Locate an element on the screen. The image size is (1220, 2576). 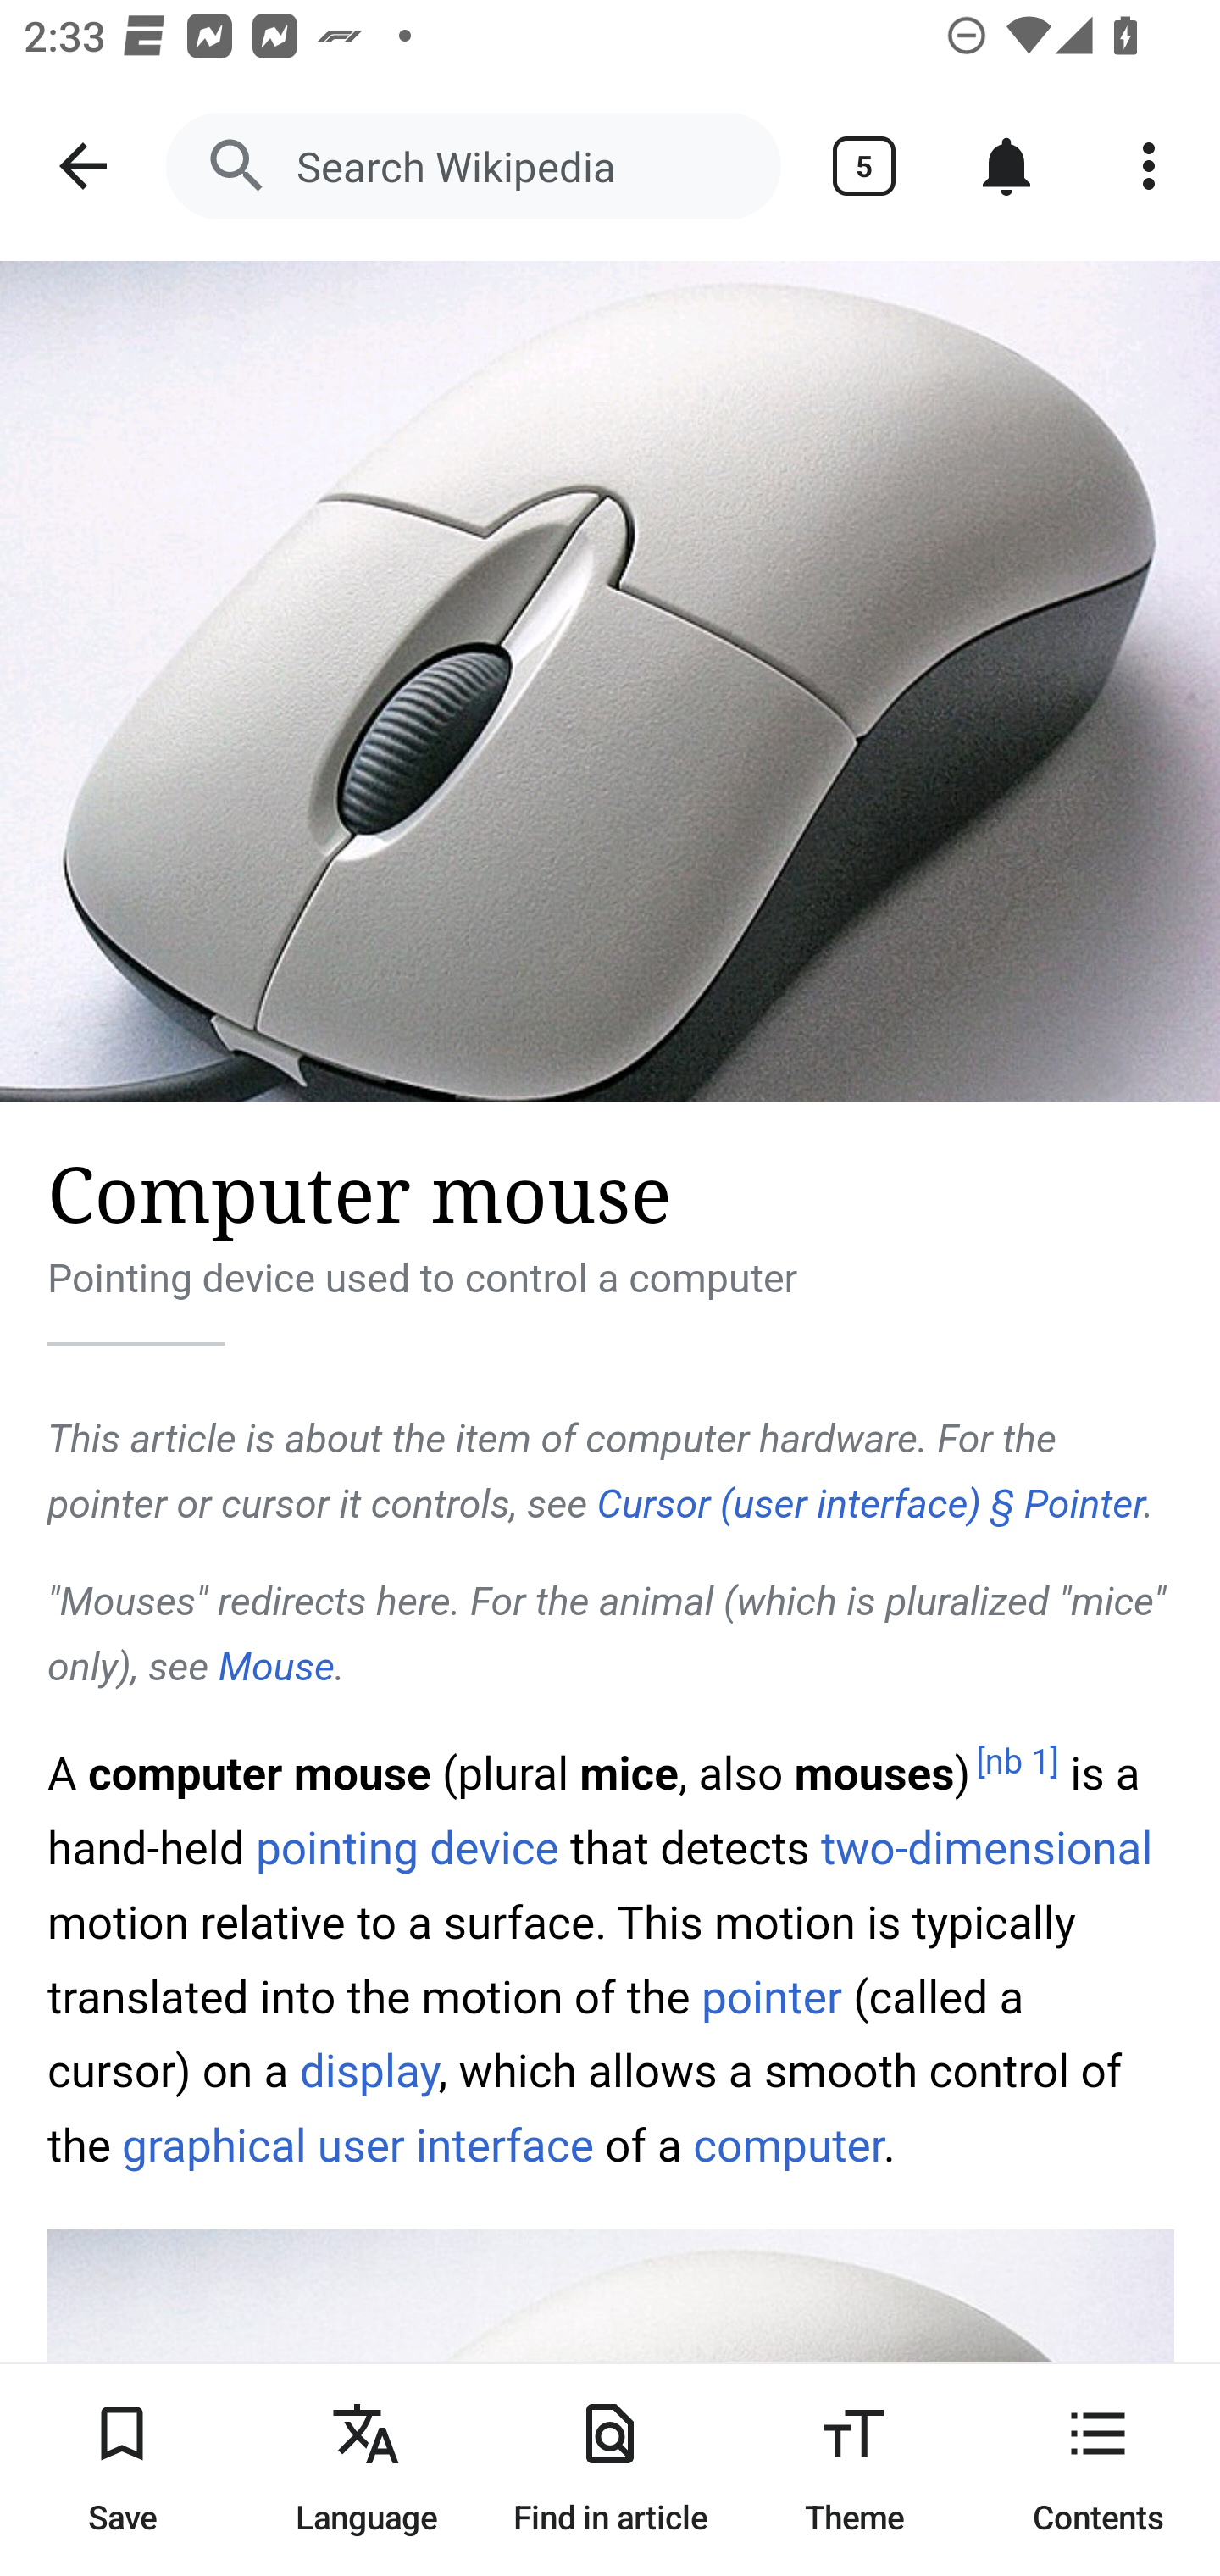
Contents is located at coordinates (1098, 2469).